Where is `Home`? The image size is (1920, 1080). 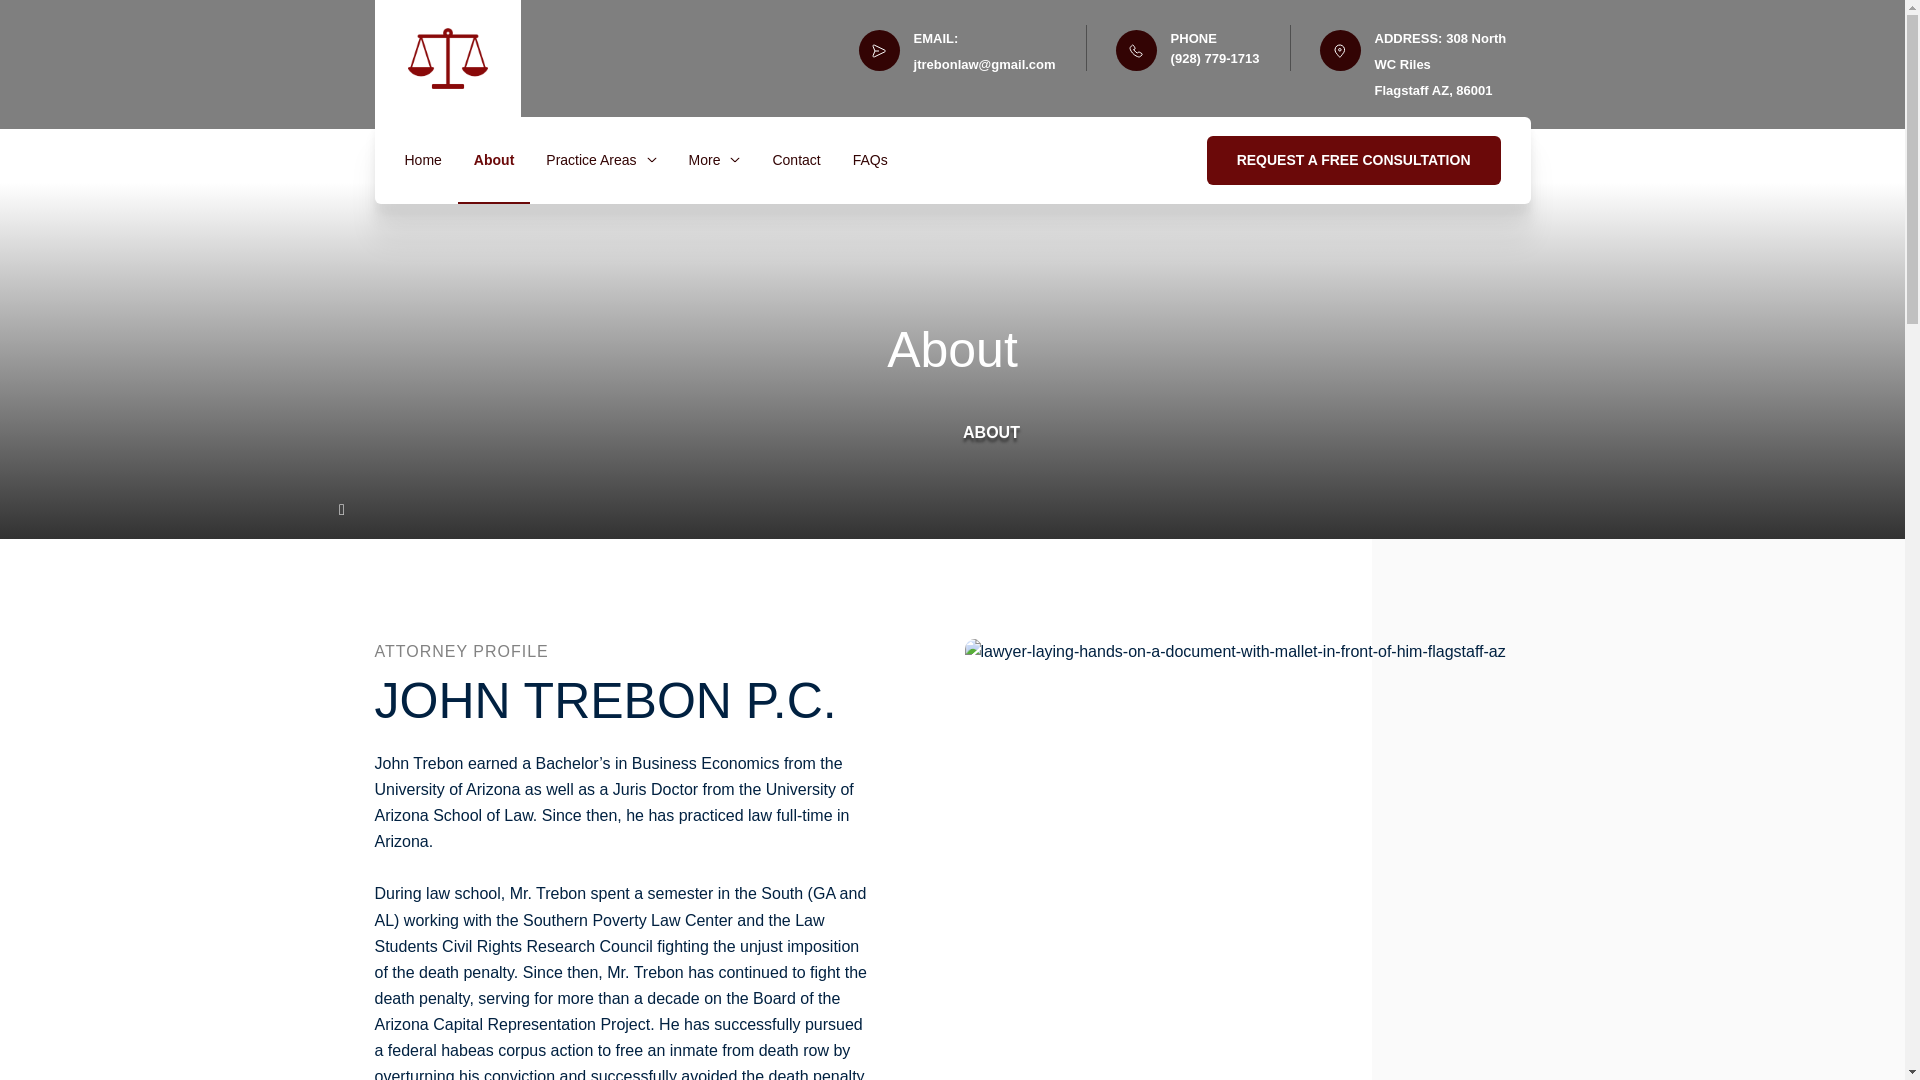
Home is located at coordinates (422, 160).